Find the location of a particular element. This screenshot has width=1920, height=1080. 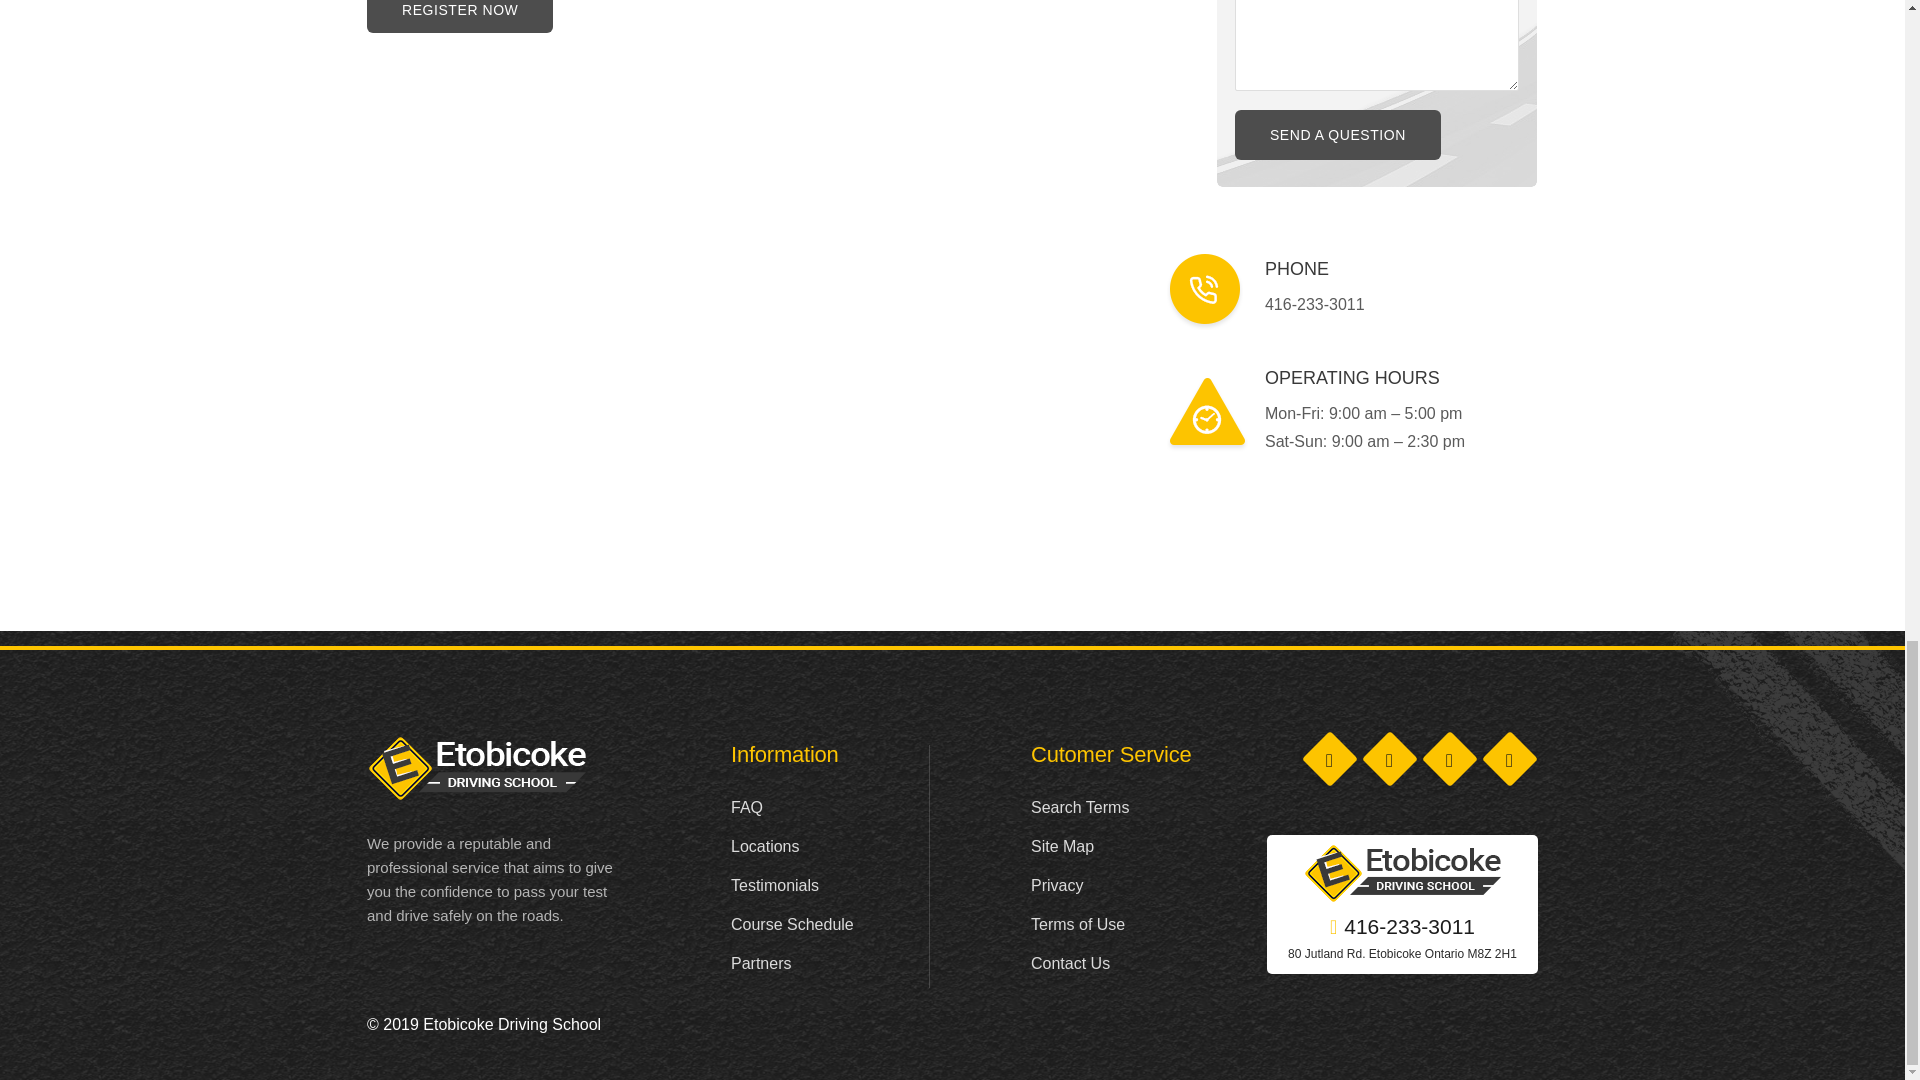

FAQ is located at coordinates (746, 808).